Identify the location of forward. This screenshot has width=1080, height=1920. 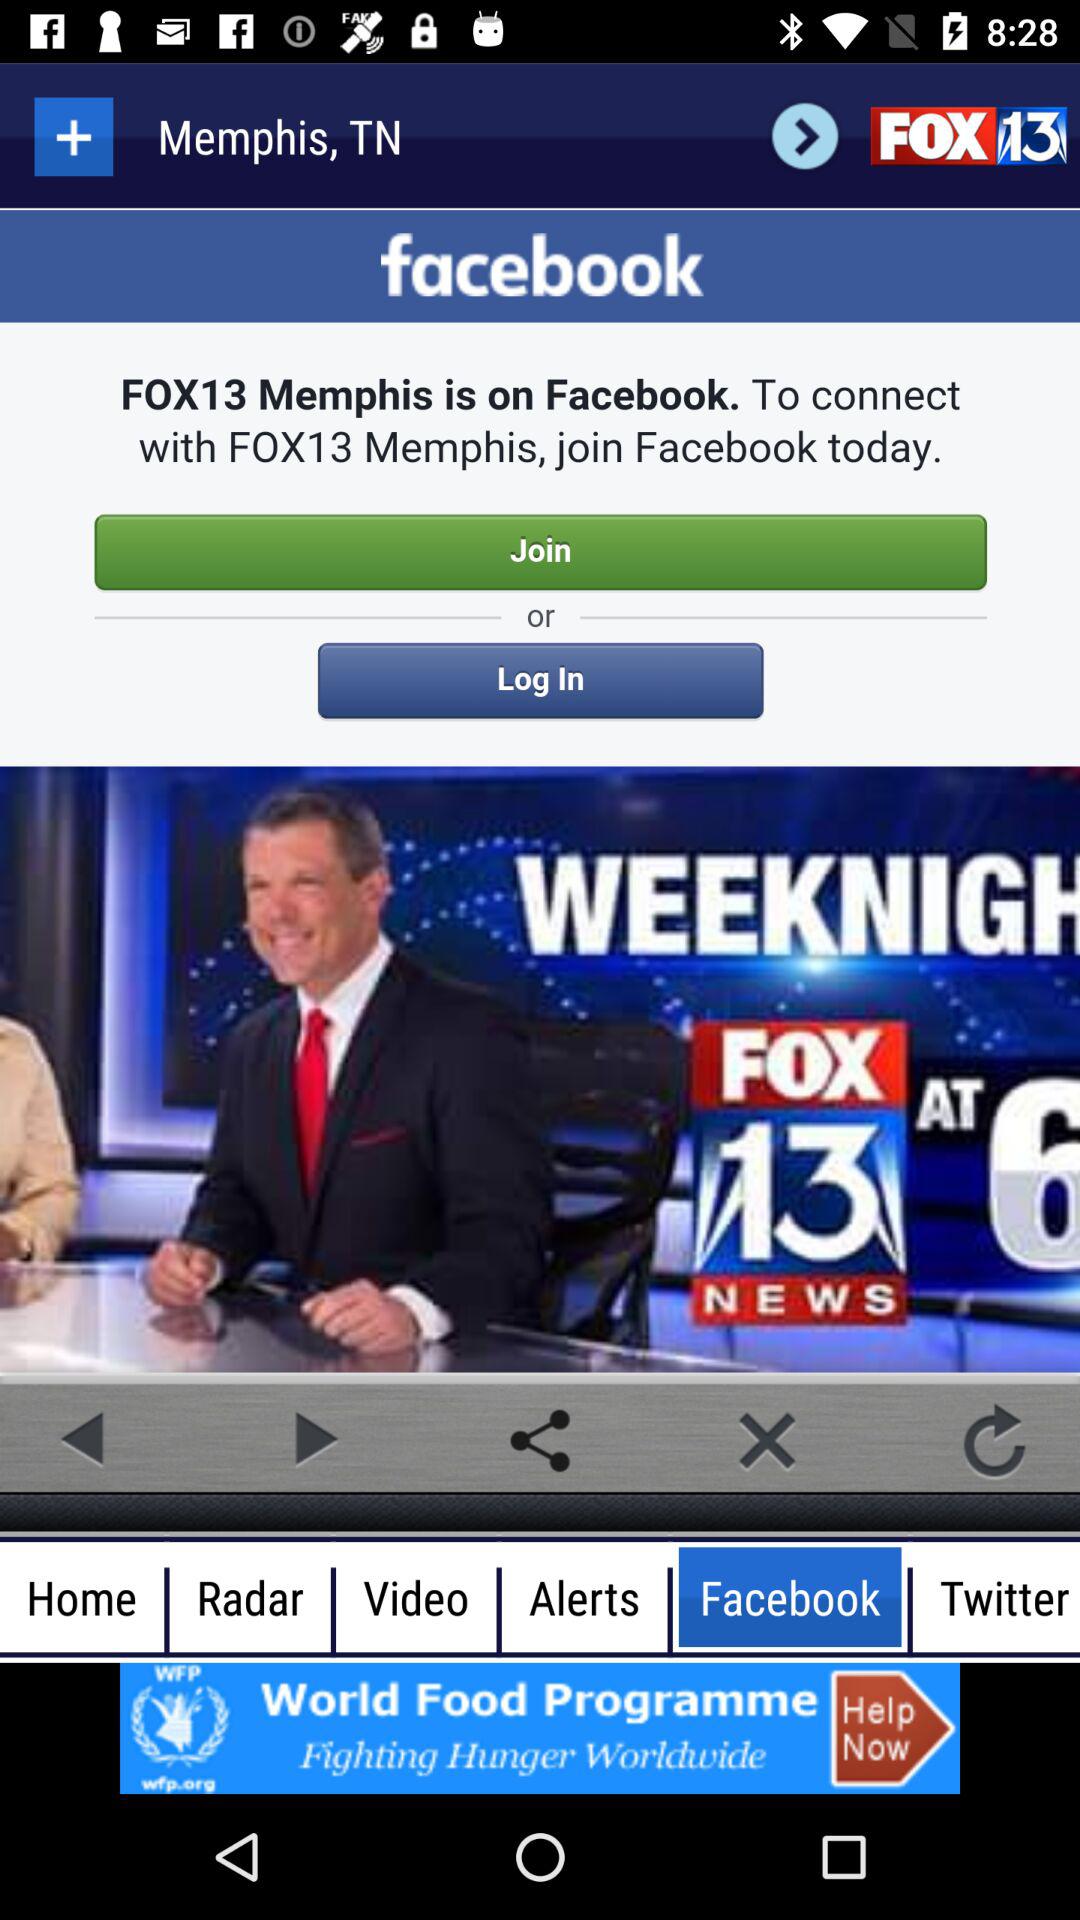
(312, 1440).